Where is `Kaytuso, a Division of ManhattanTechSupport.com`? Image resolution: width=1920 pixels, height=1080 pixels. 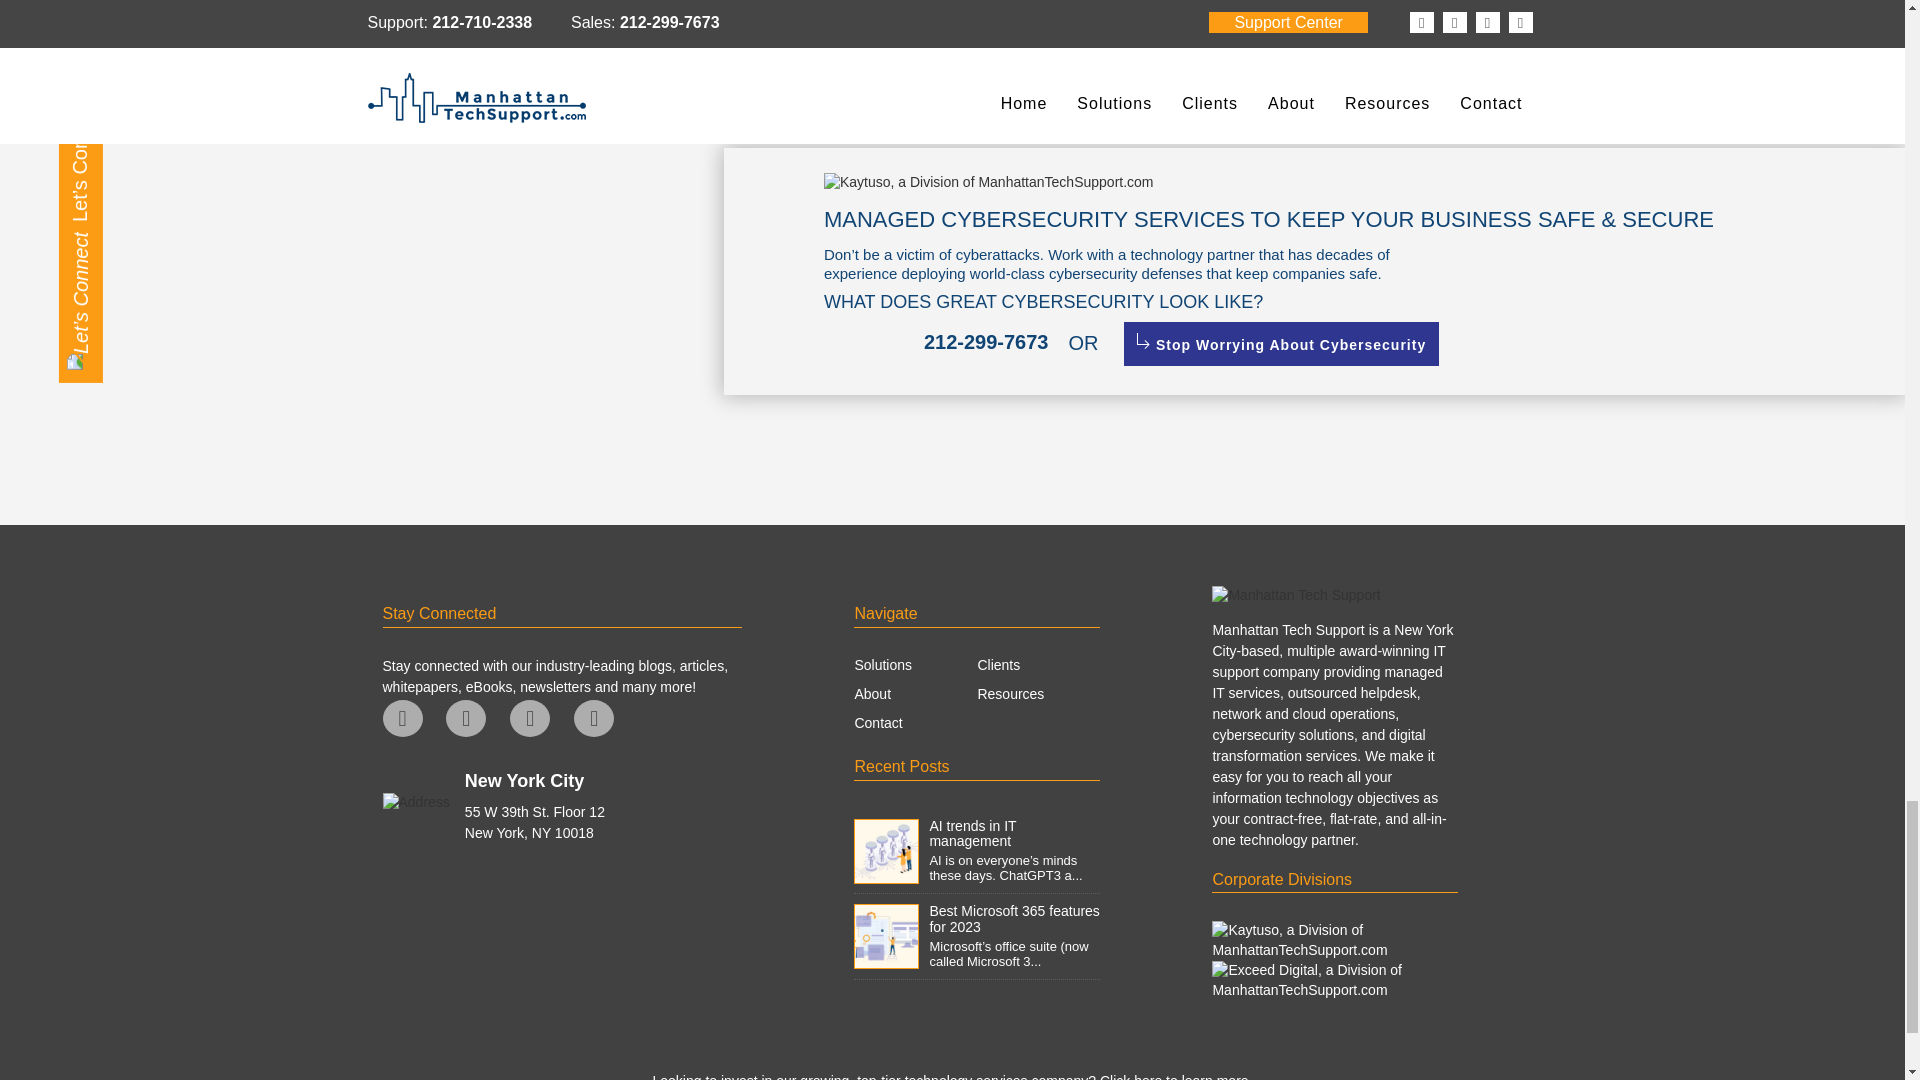
Kaytuso, a Division of ManhattanTechSupport.com is located at coordinates (1334, 941).